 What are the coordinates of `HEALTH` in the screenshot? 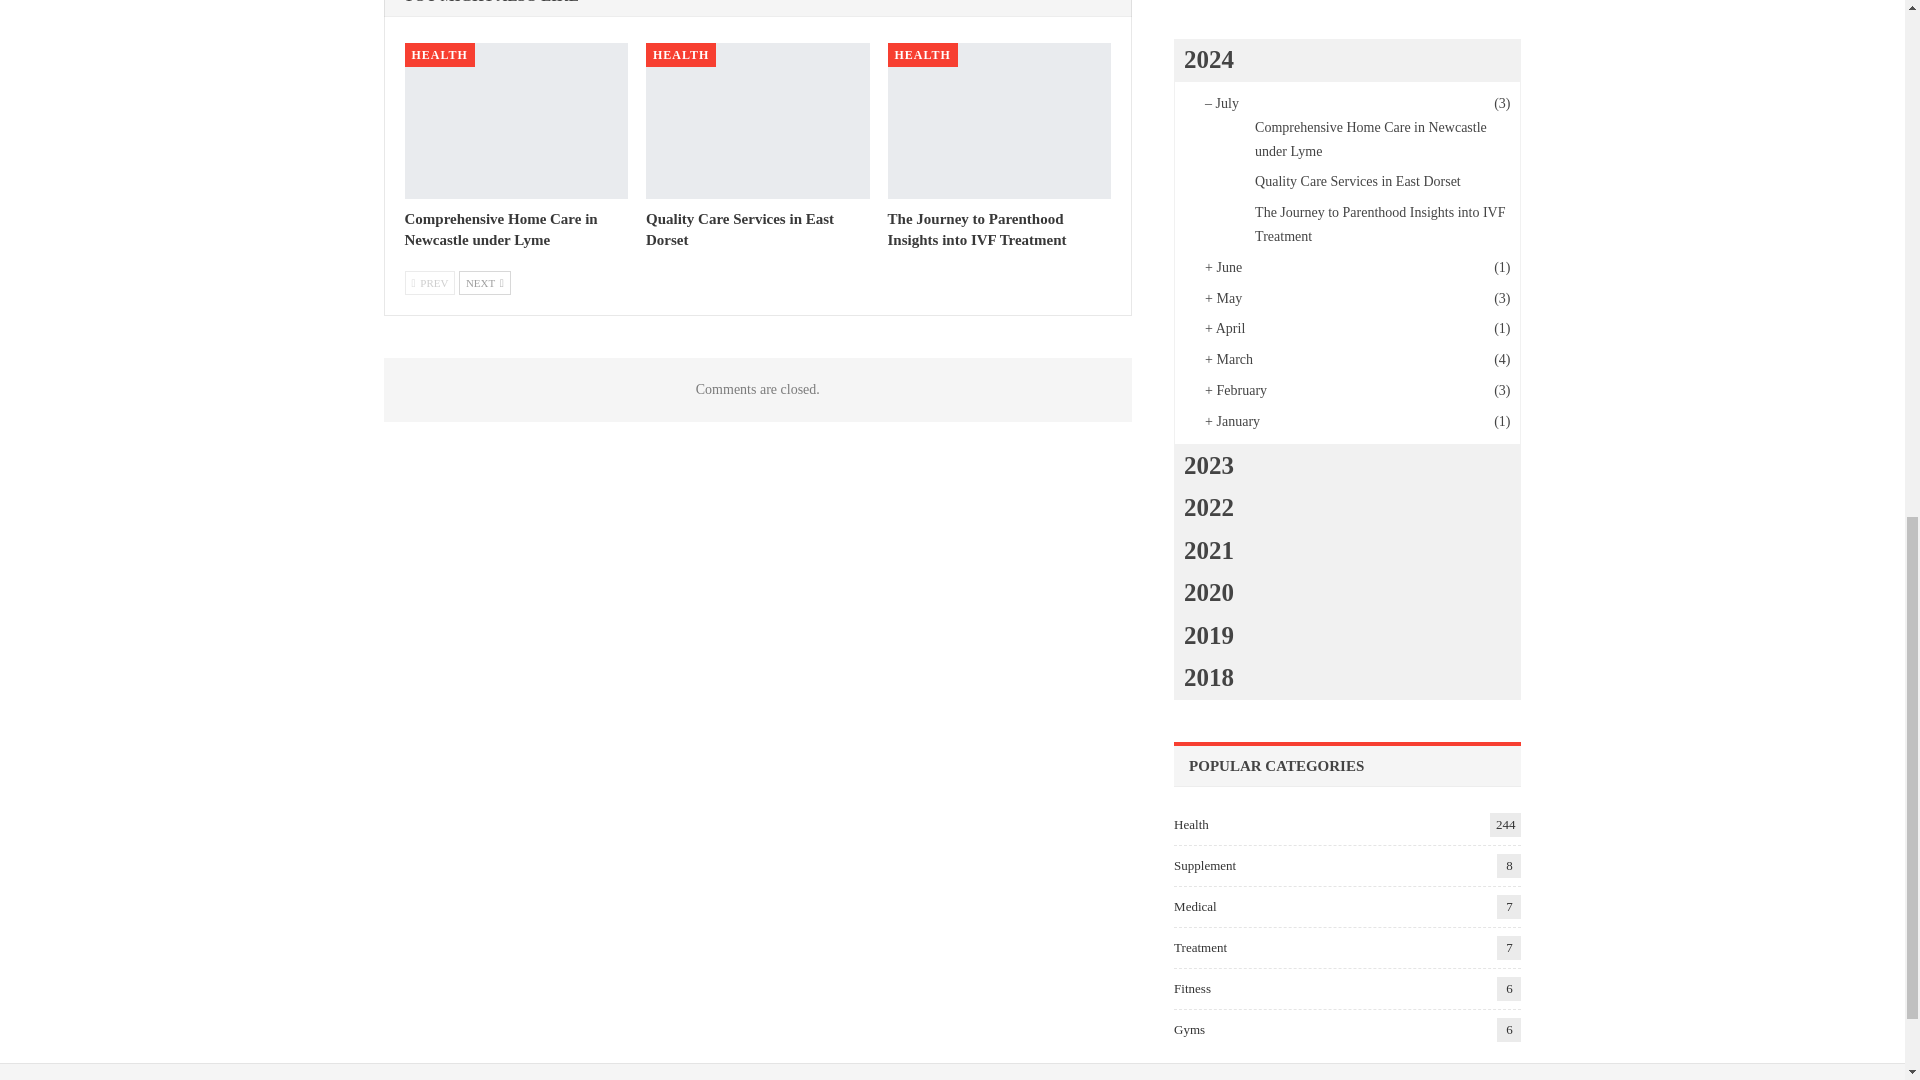 It's located at (922, 54).